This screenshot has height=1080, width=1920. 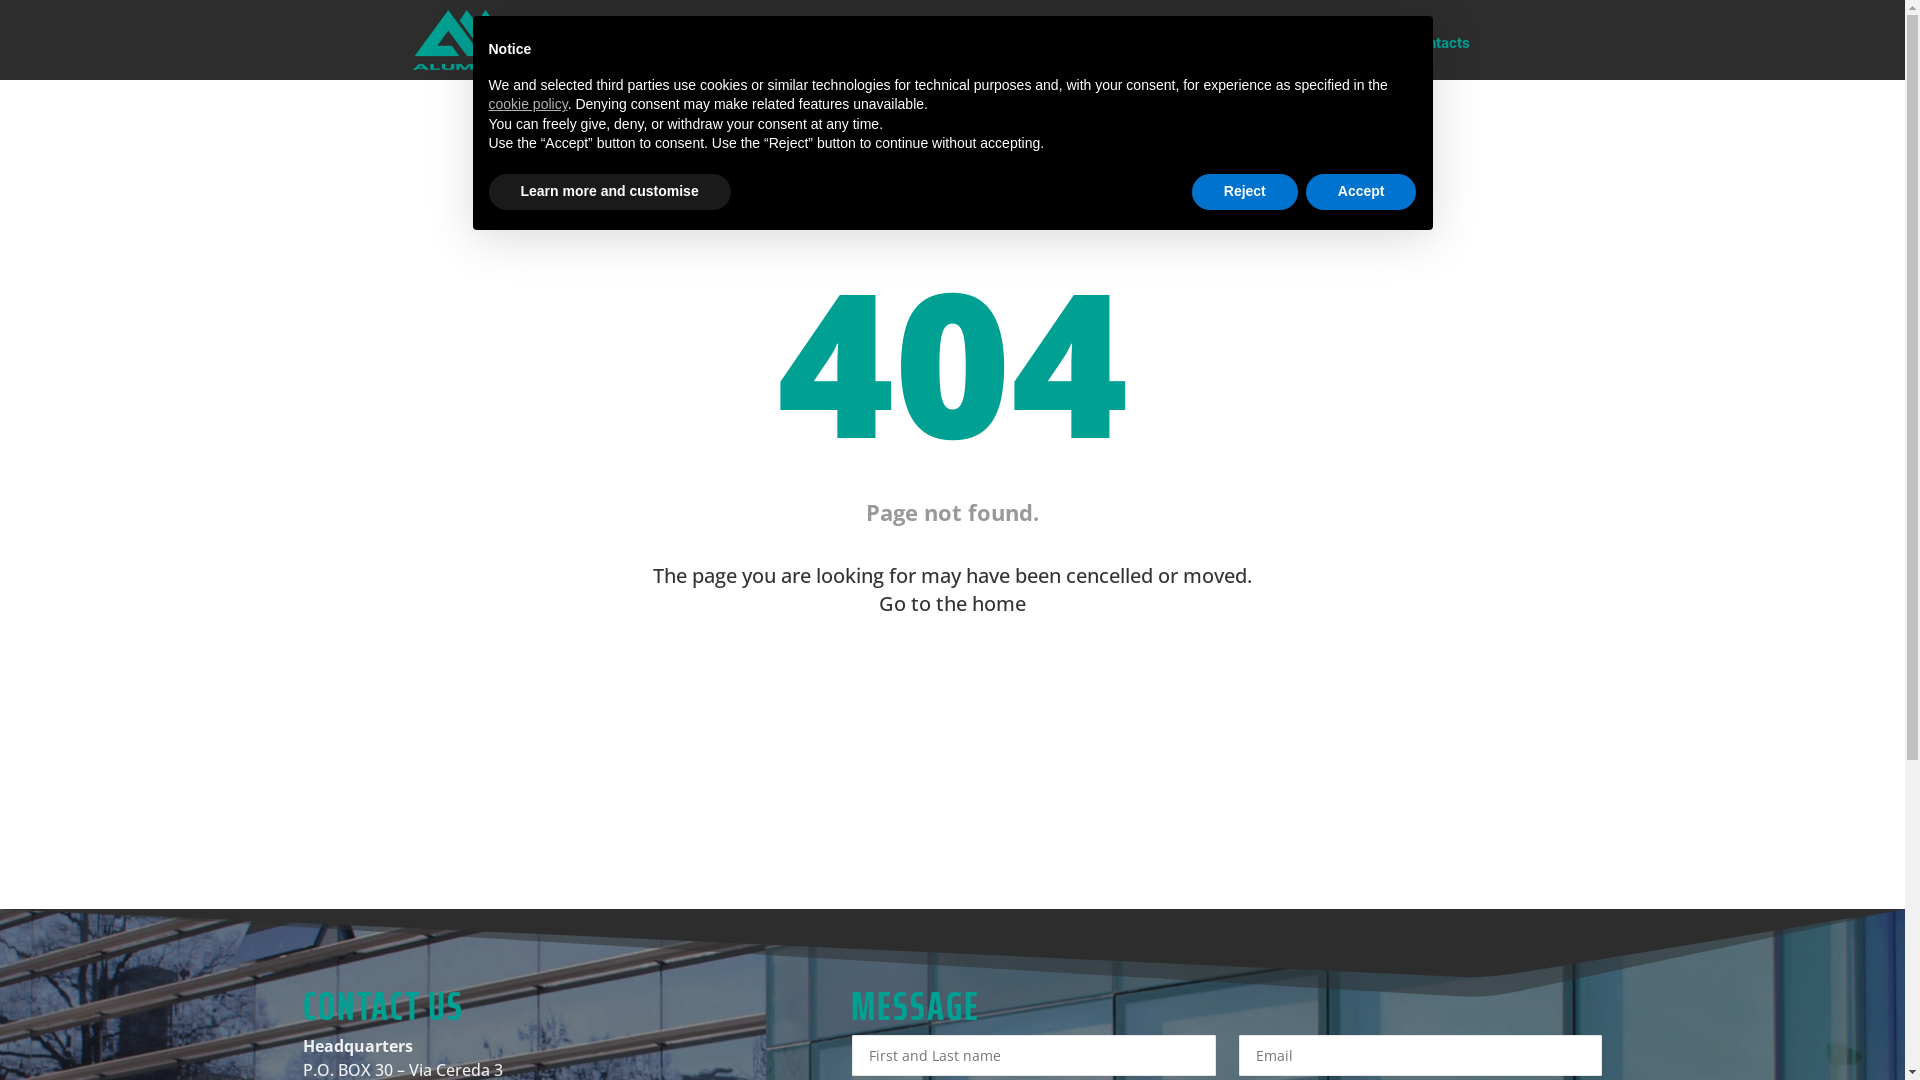 What do you see at coordinates (1360, 58) in the screenshot?
I see `Projects` at bounding box center [1360, 58].